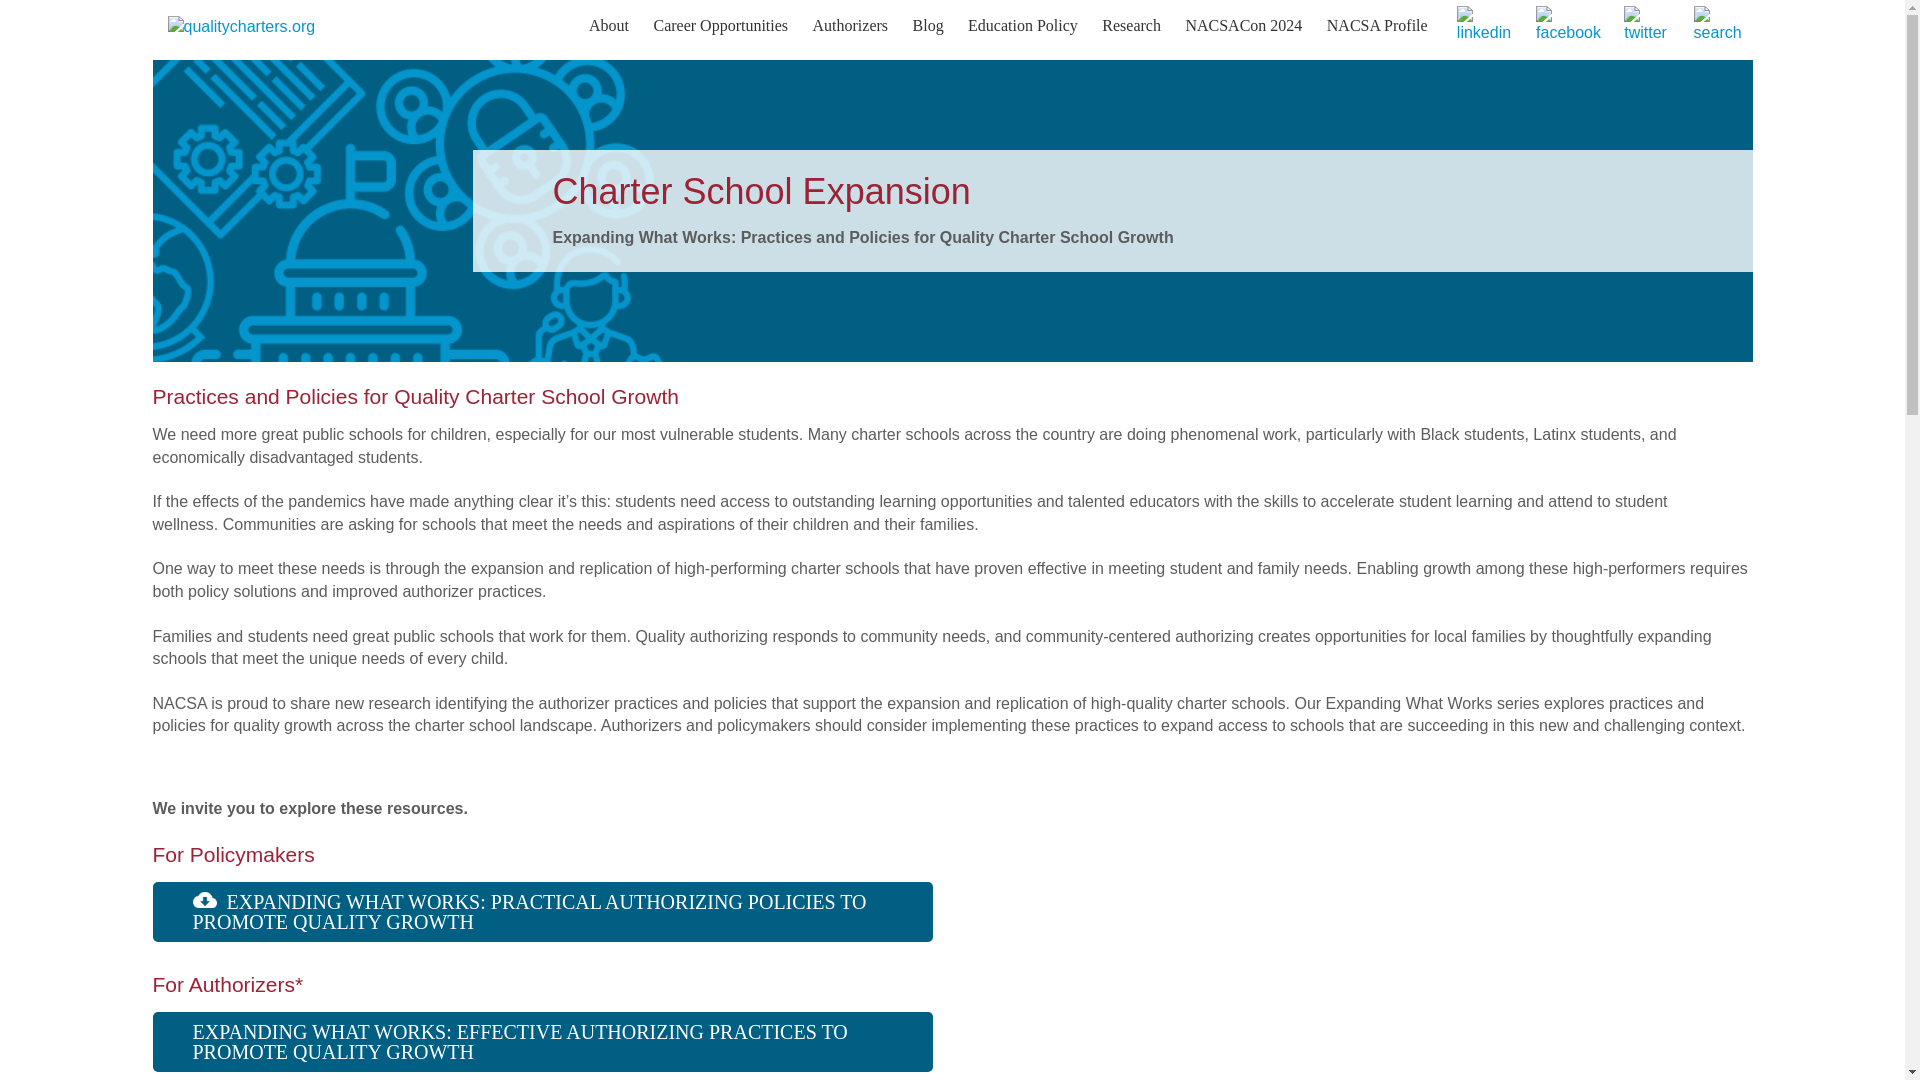 The width and height of the screenshot is (1920, 1080). I want to click on NACSA Profile, so click(1378, 26).